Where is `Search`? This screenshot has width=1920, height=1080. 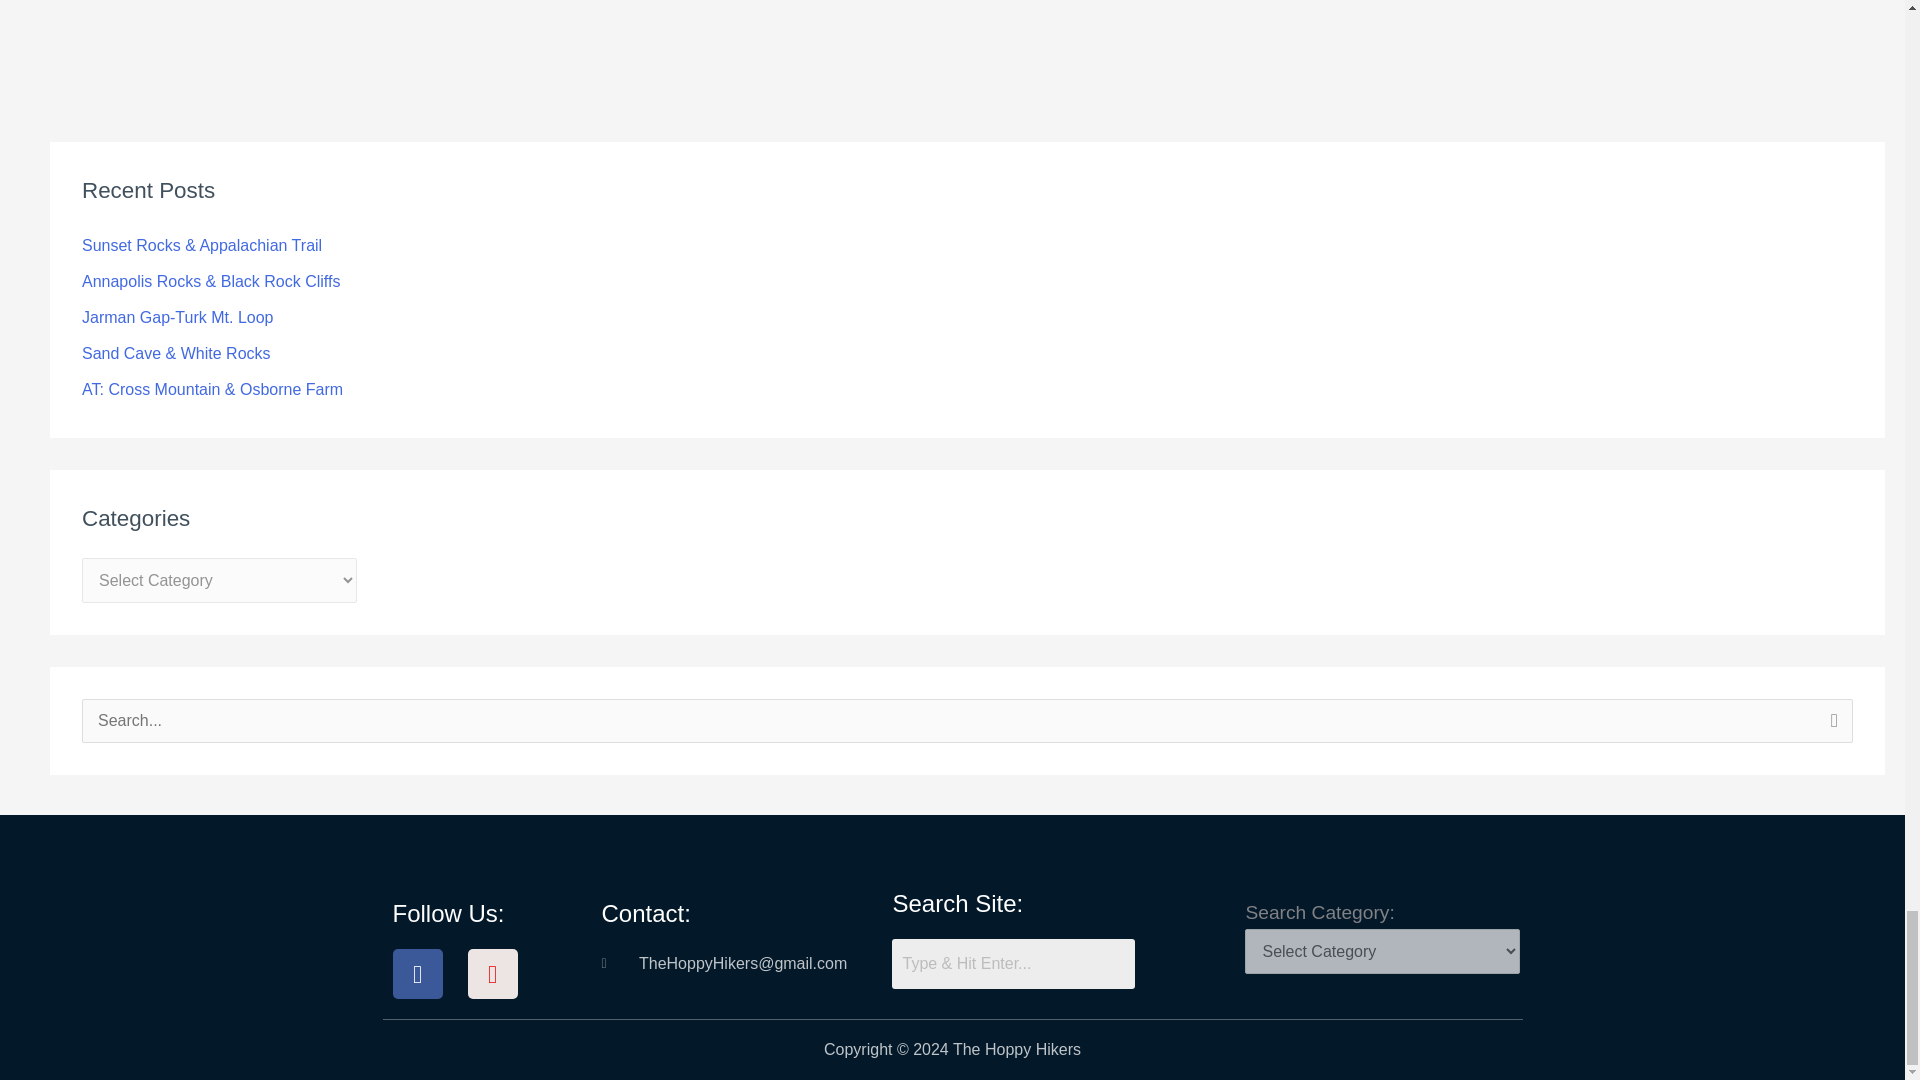
Search is located at coordinates (1830, 726).